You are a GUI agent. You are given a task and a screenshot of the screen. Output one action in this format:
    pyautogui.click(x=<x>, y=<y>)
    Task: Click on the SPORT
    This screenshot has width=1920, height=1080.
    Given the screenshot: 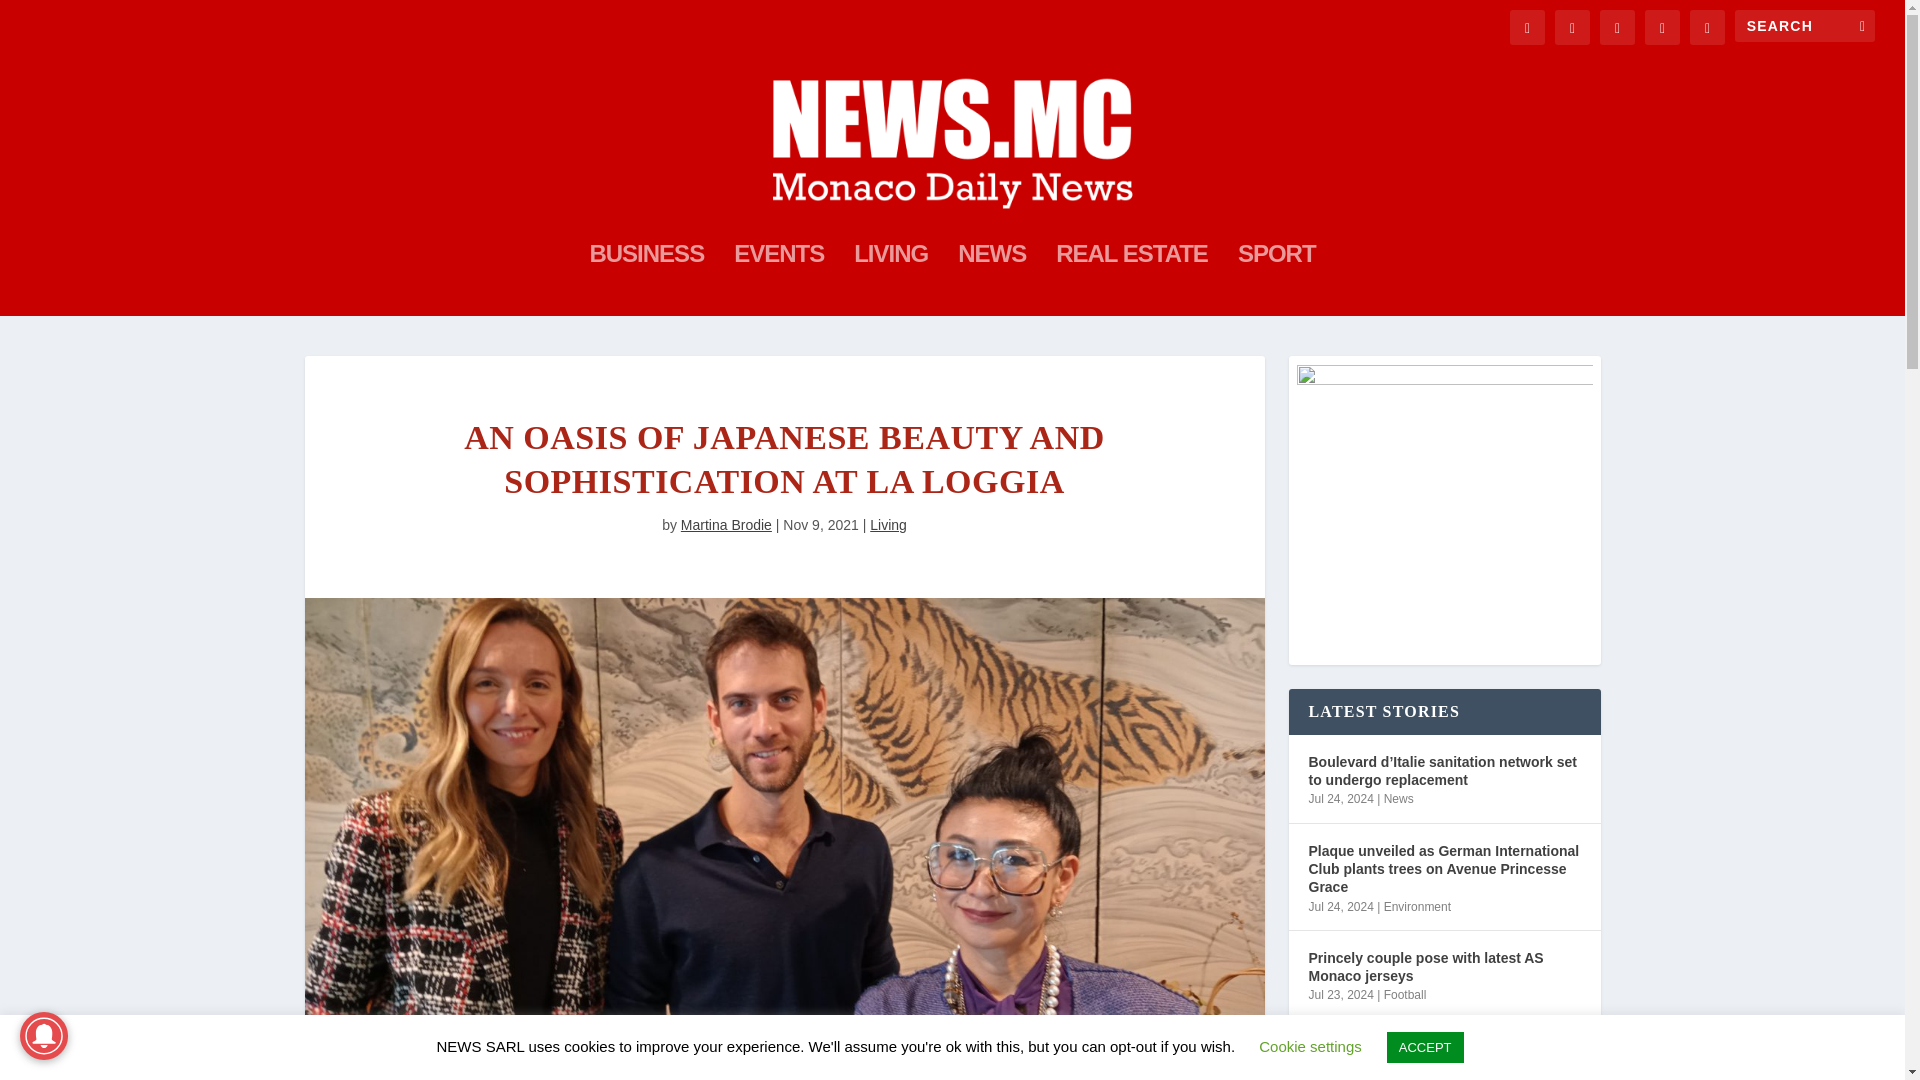 What is the action you would take?
    pyautogui.click(x=1276, y=281)
    